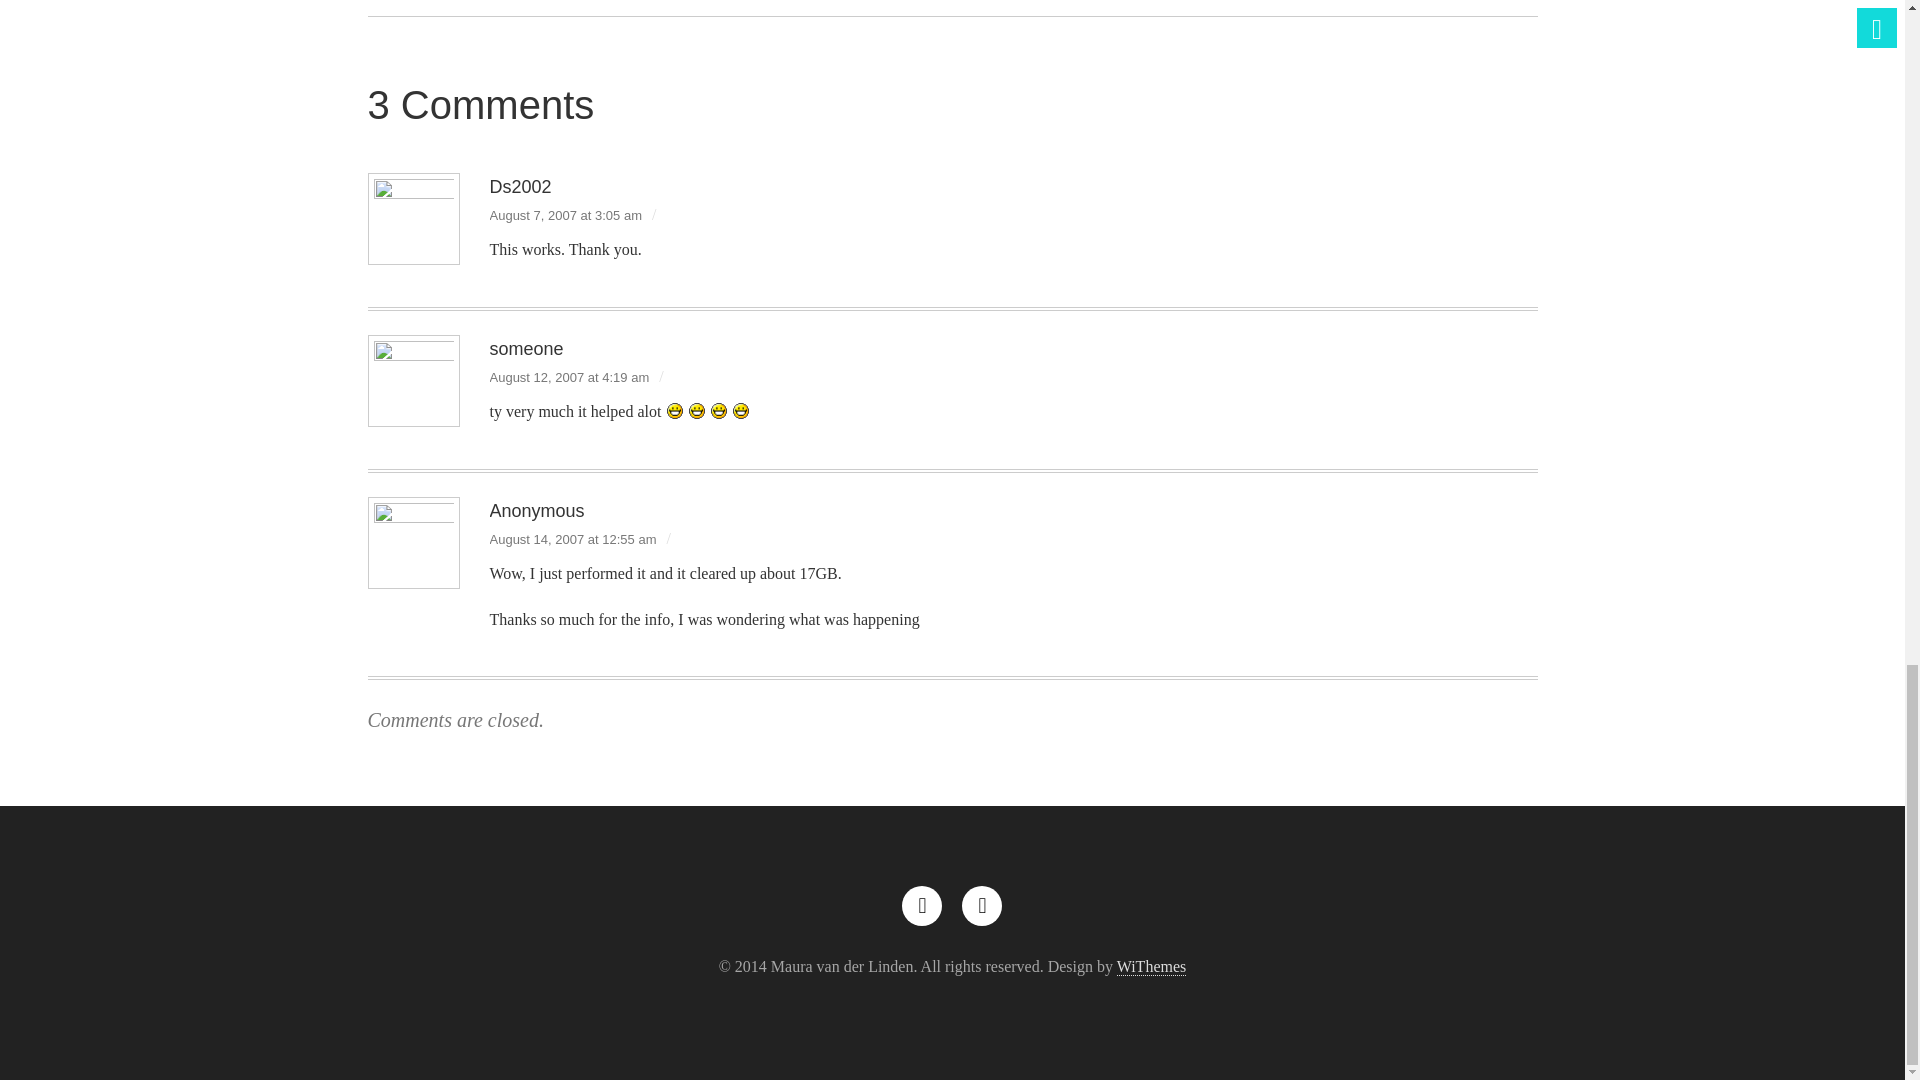  I want to click on August 7, 2007 at 3:05 am, so click(566, 215).